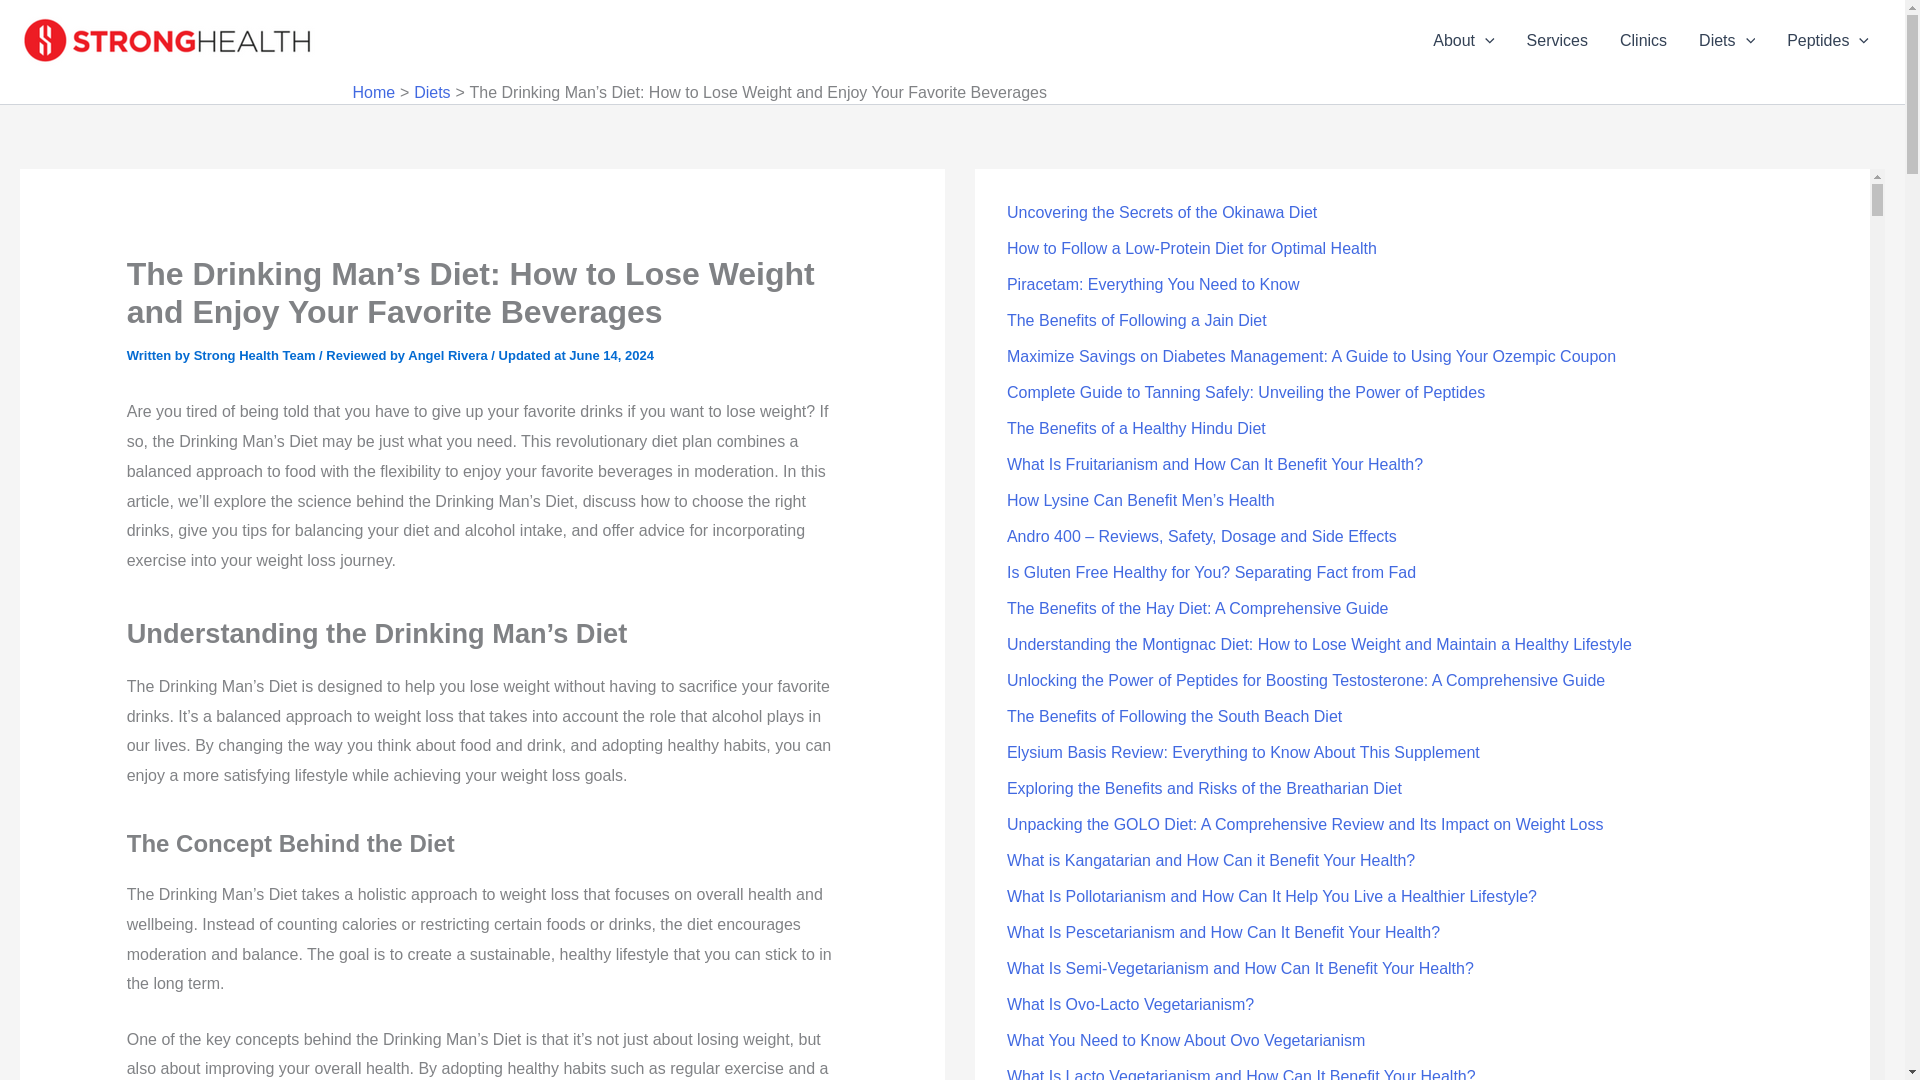 This screenshot has height=1080, width=1920. I want to click on About, so click(1462, 41).